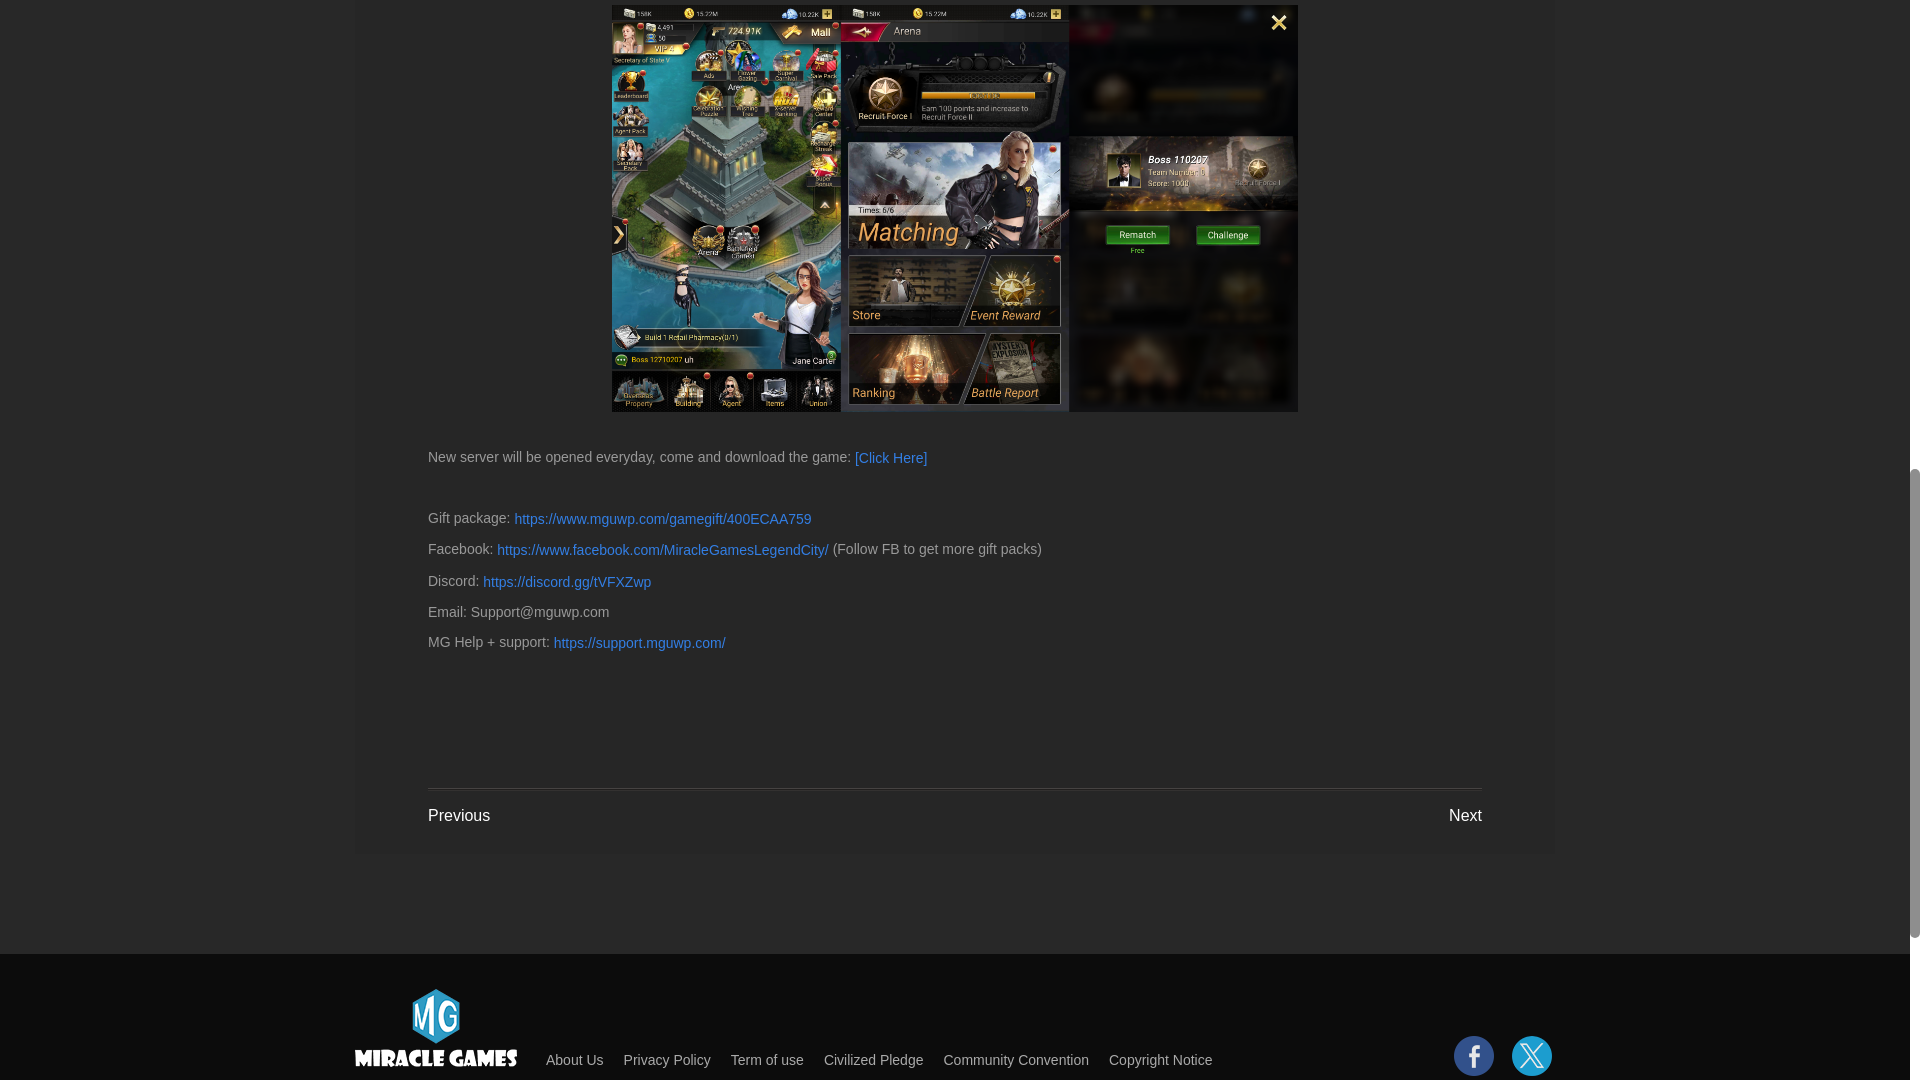 This screenshot has height=1080, width=1920. Describe the element at coordinates (458, 816) in the screenshot. I see `Previous` at that location.